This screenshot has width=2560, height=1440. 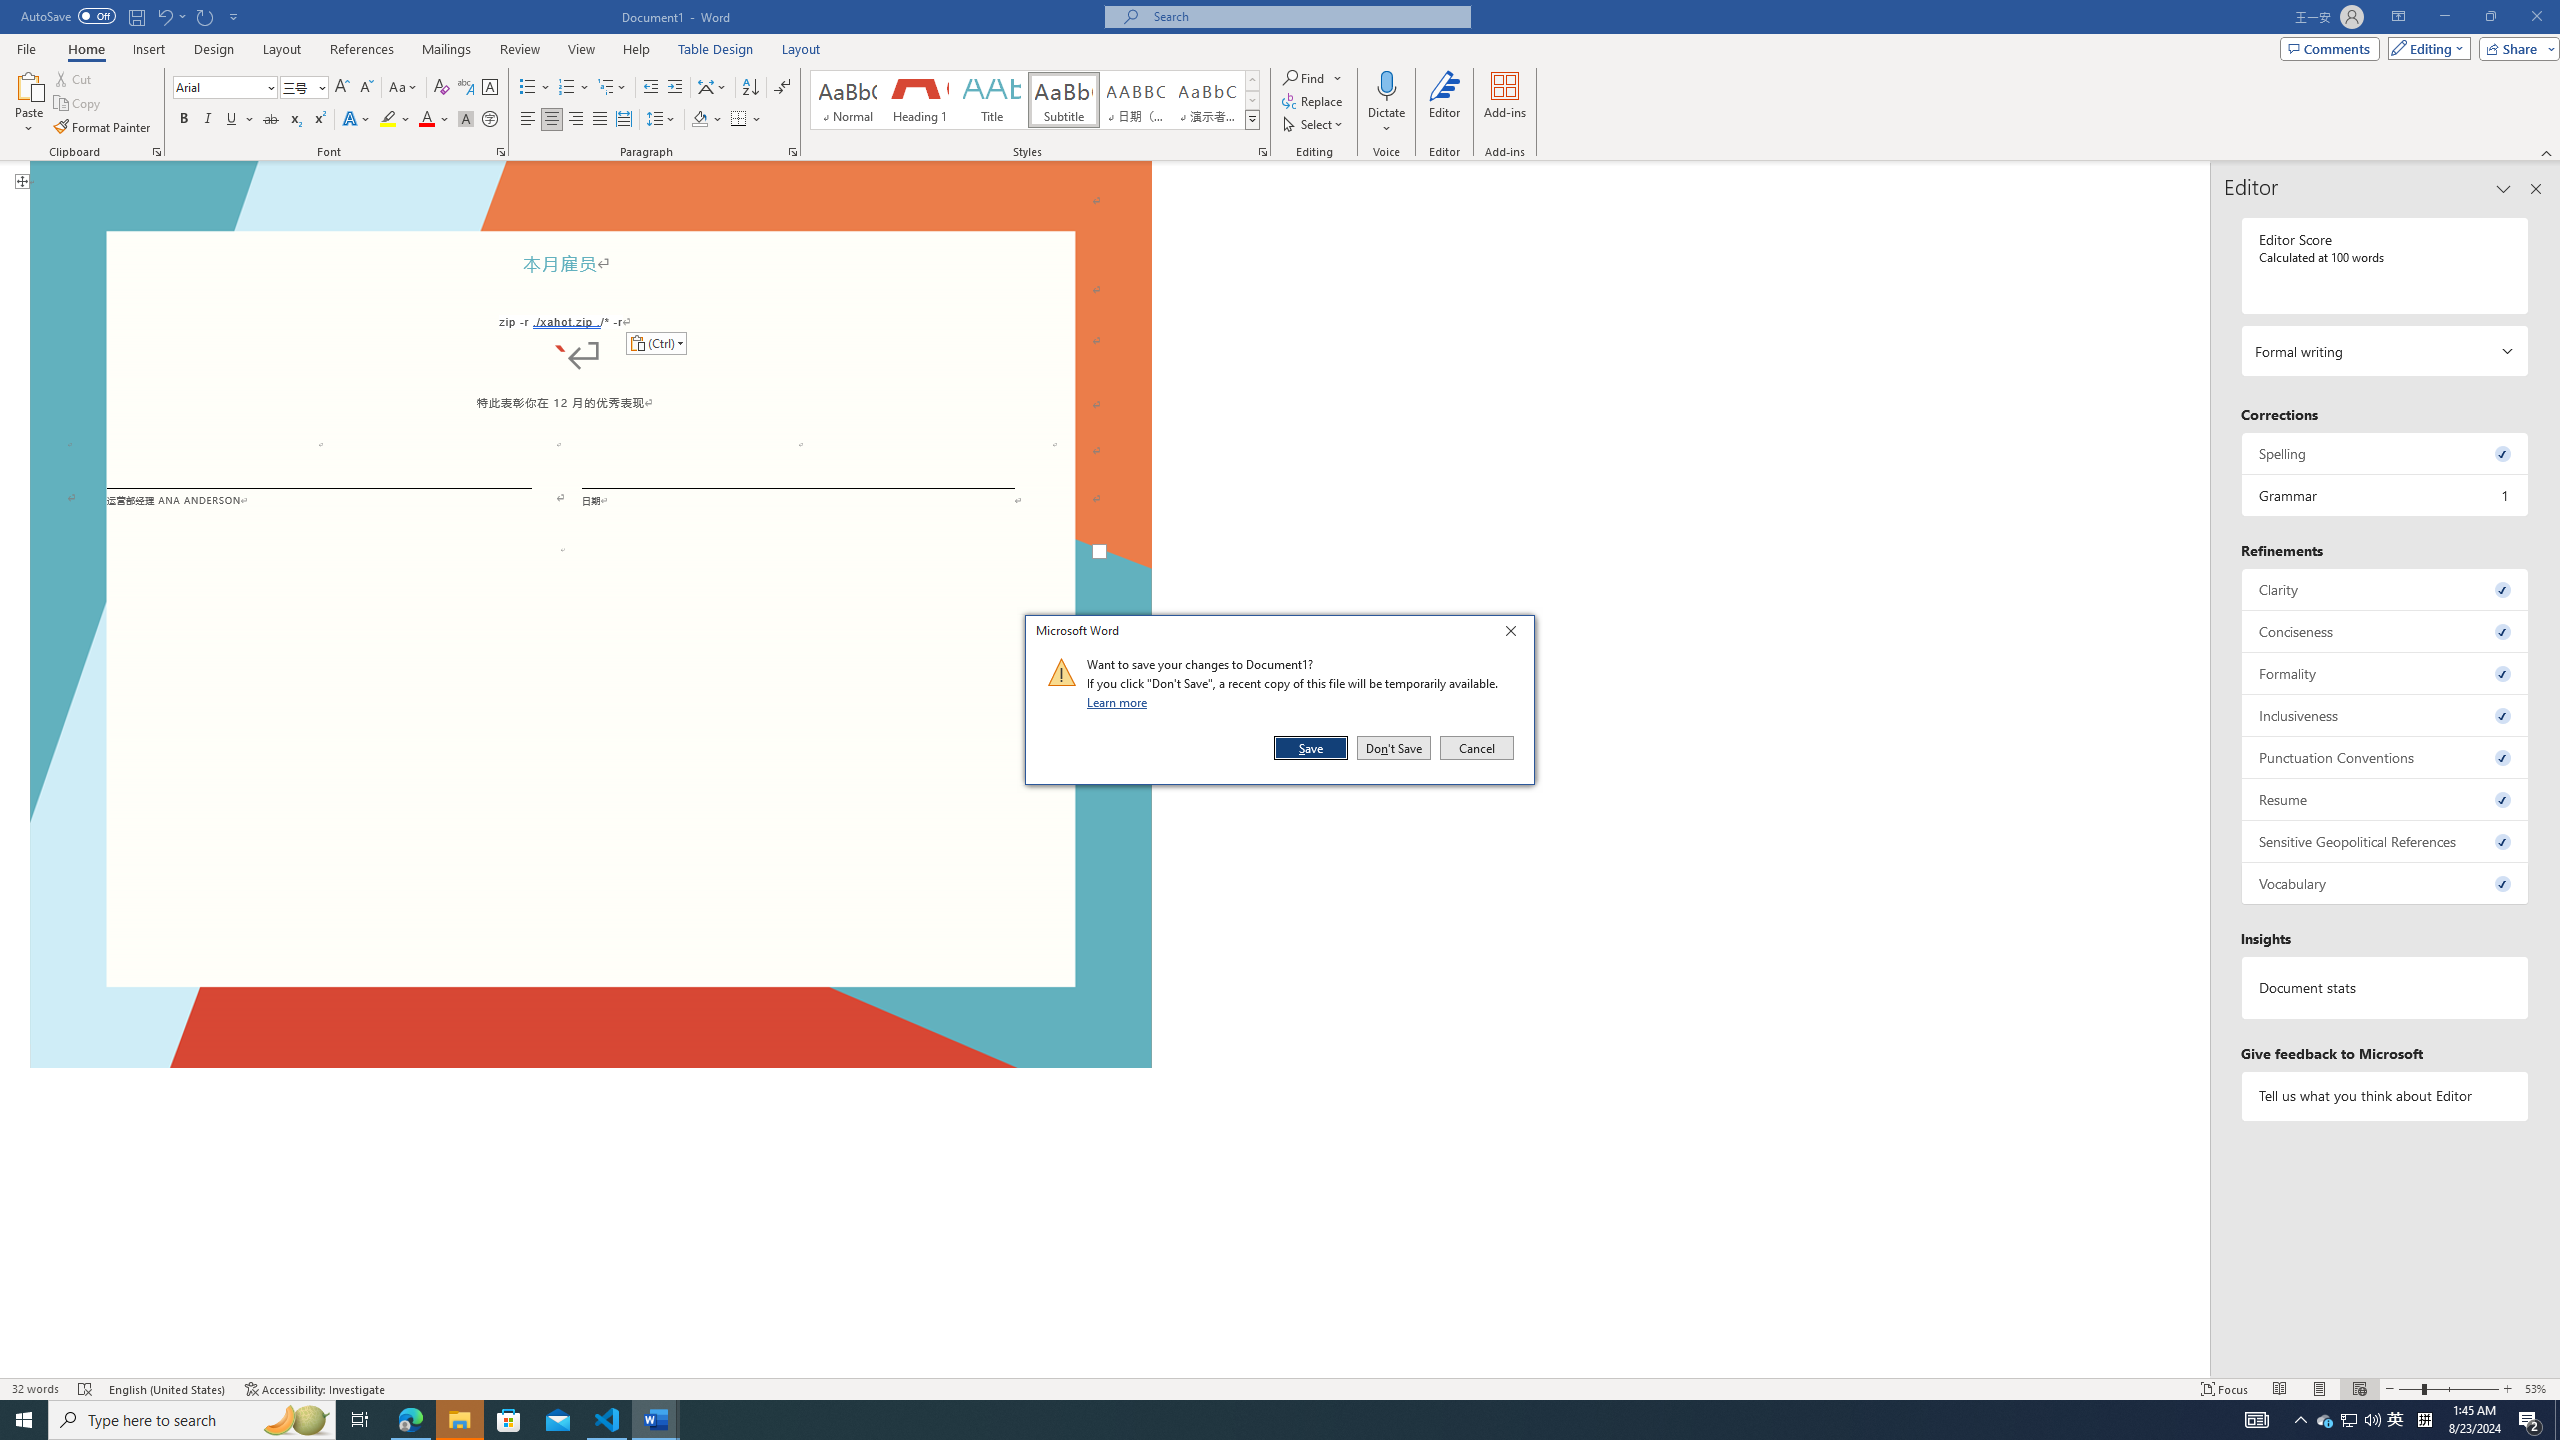 I want to click on Dictate, so click(x=1388, y=103).